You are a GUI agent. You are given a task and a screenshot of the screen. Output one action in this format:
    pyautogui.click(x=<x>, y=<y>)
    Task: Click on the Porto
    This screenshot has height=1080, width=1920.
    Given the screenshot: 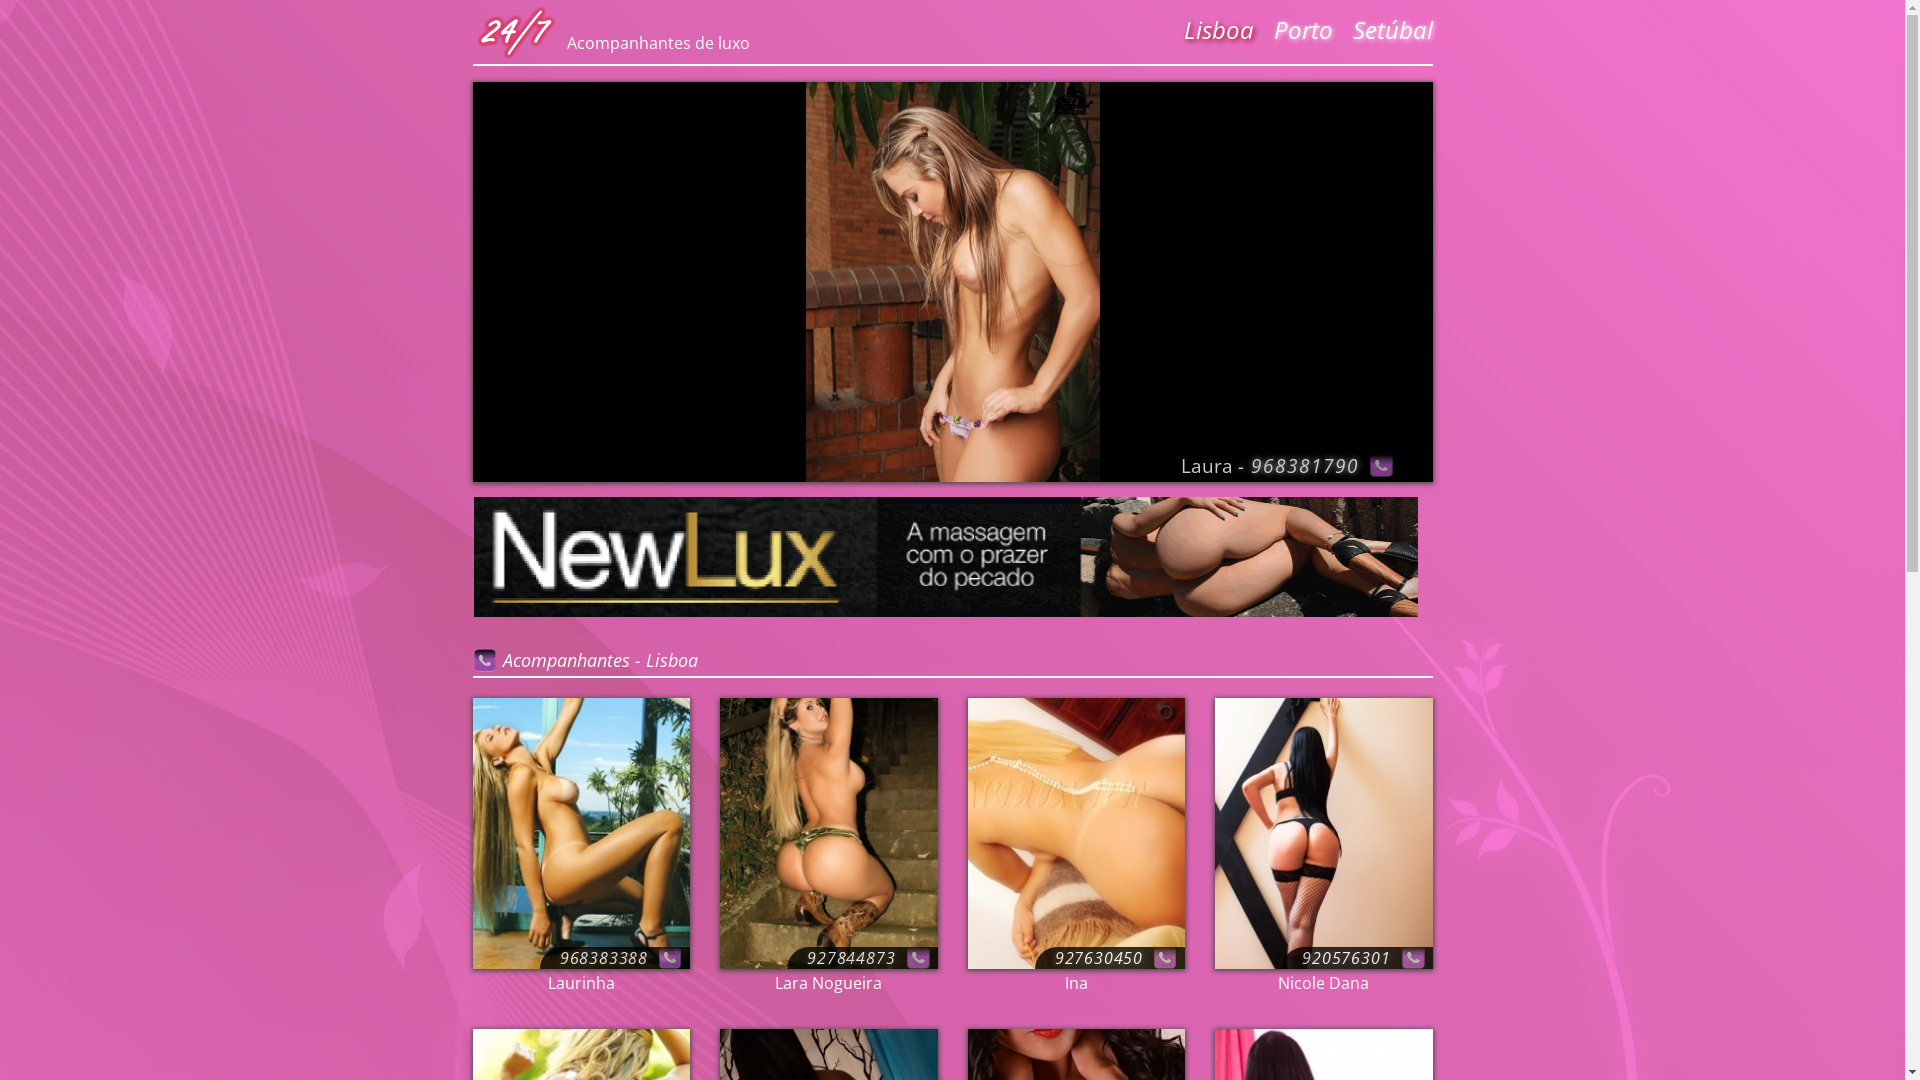 What is the action you would take?
    pyautogui.click(x=1304, y=30)
    